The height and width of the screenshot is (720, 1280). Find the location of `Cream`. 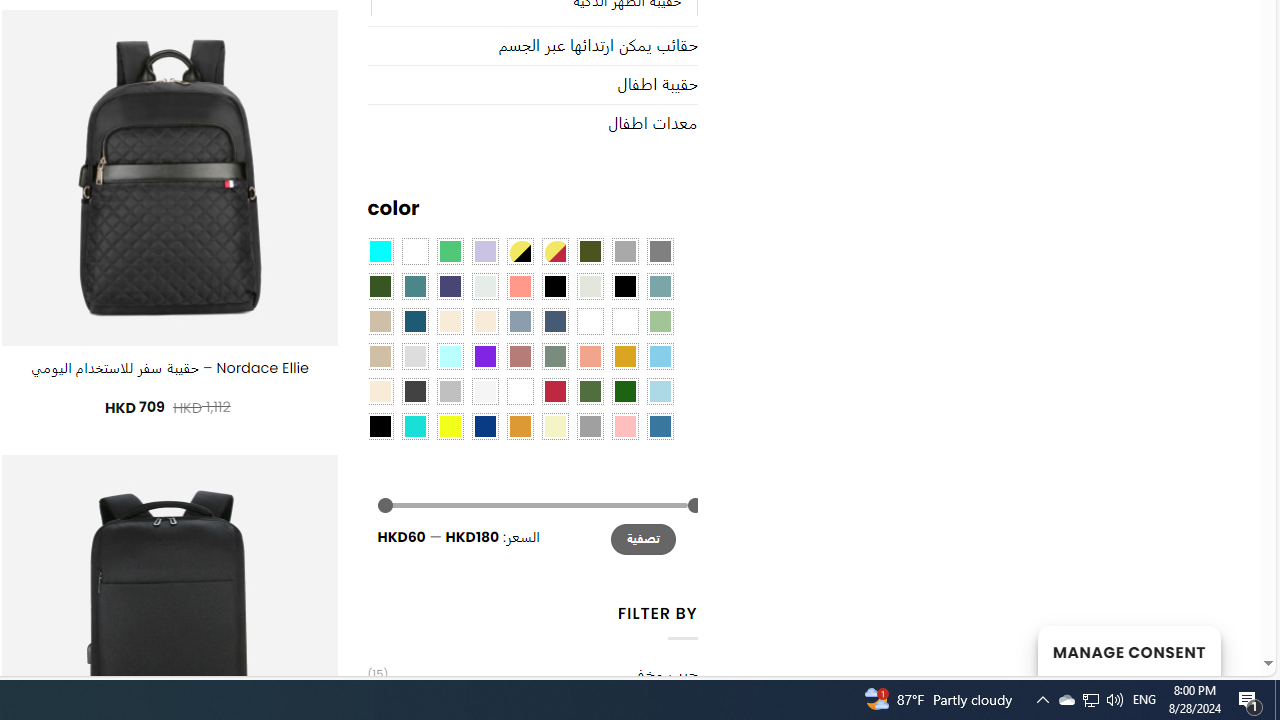

Cream is located at coordinates (484, 321).